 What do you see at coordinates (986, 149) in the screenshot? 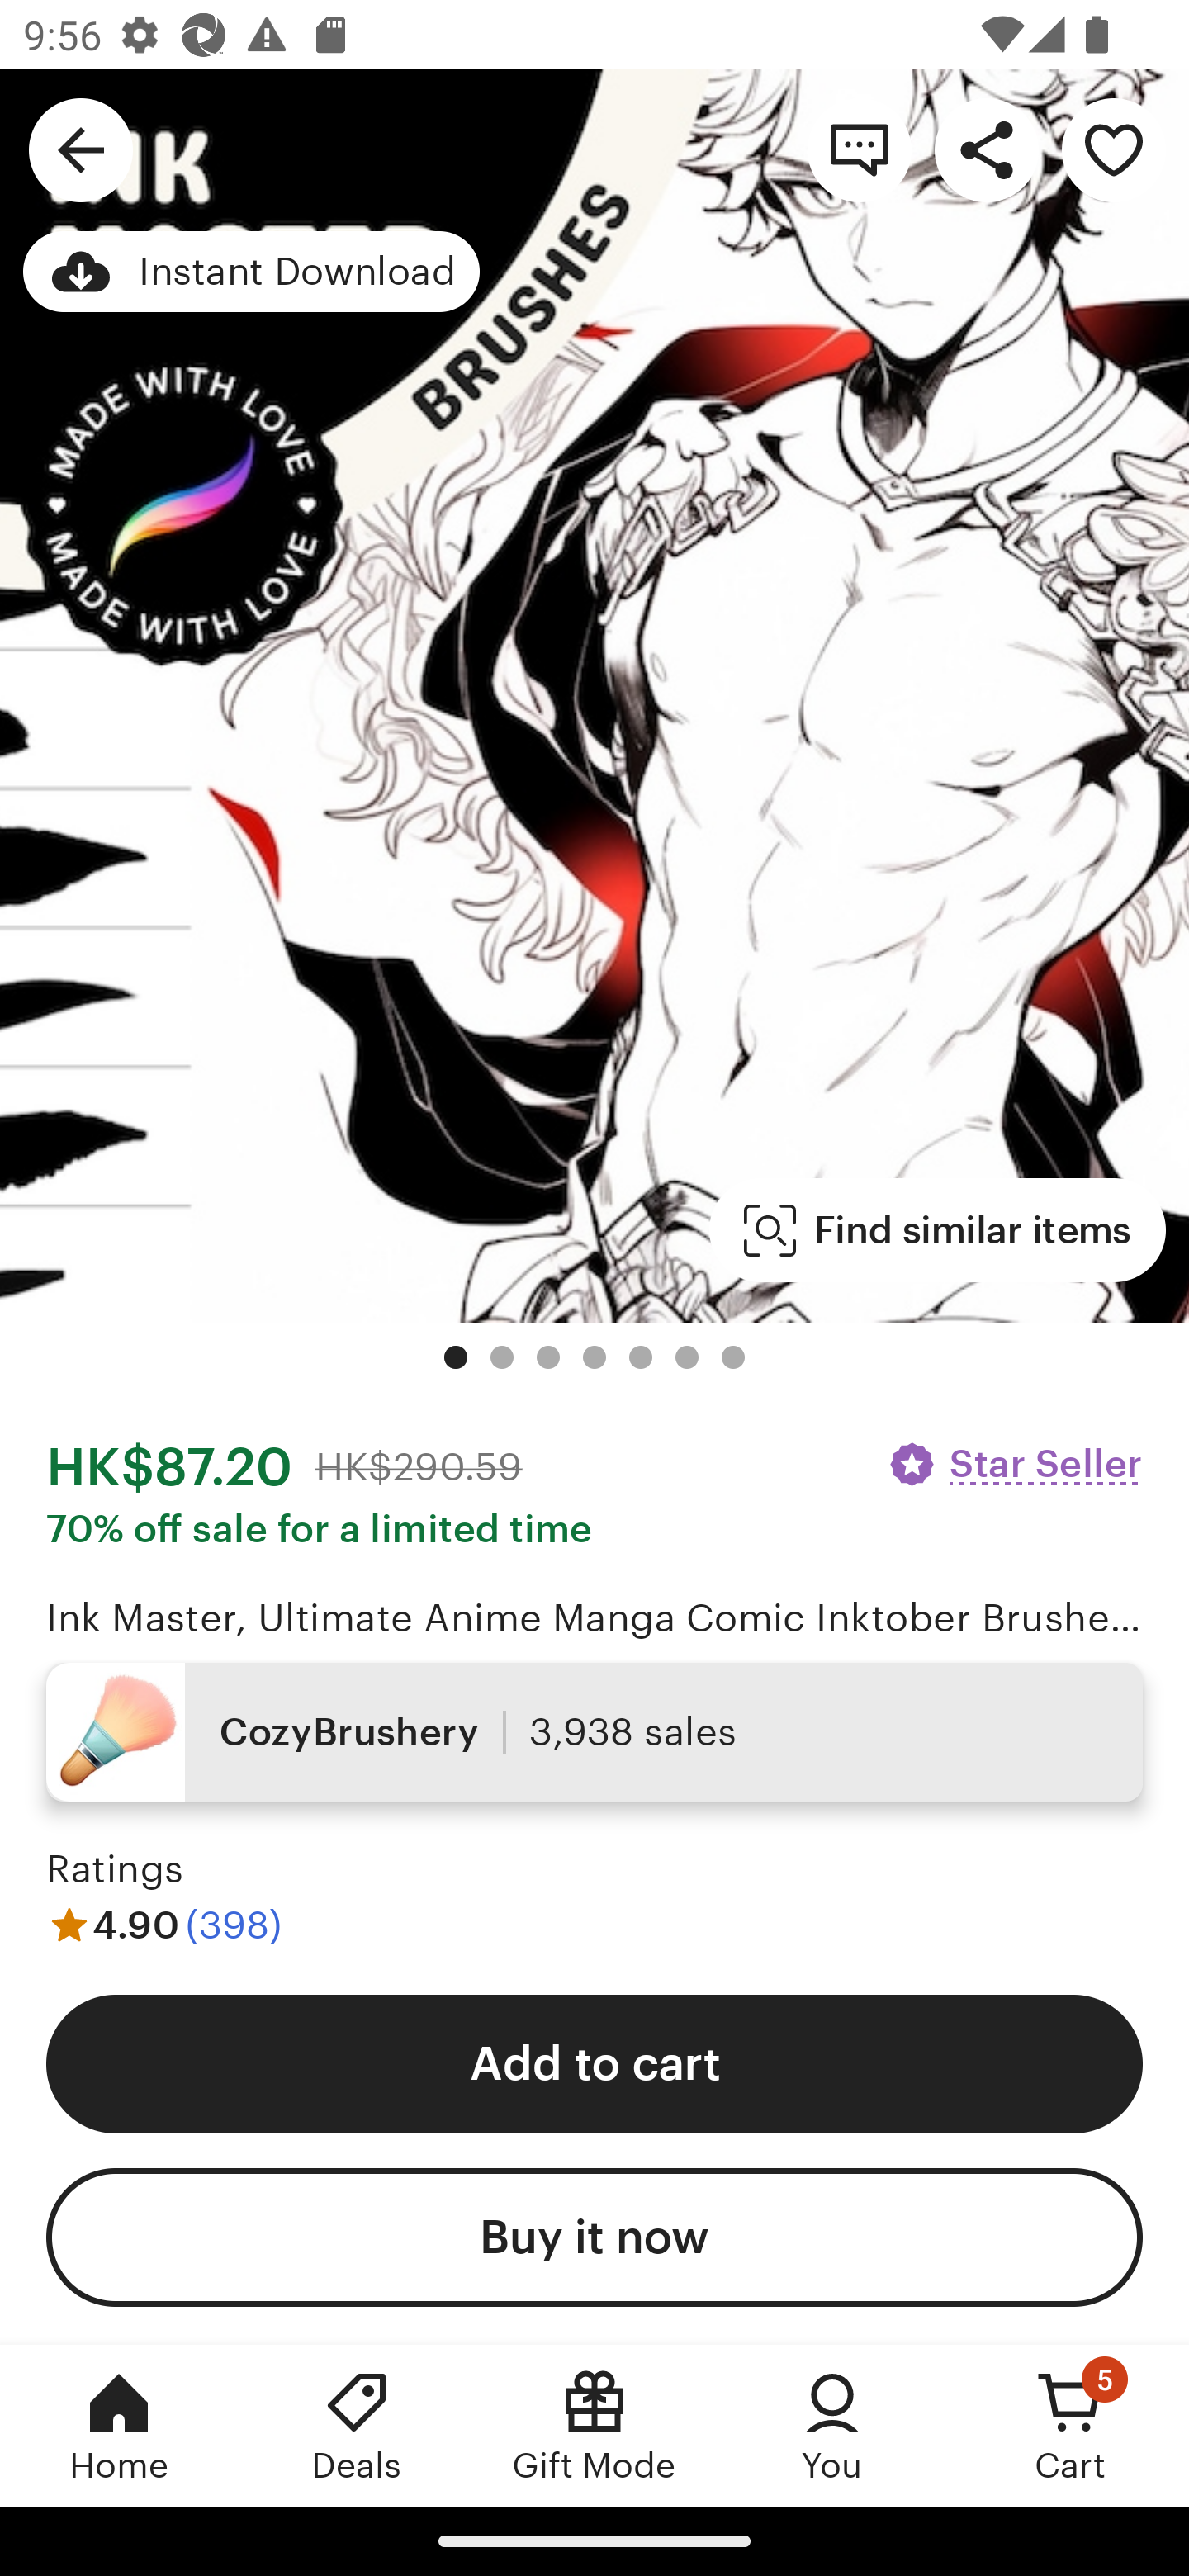
I see `Share` at bounding box center [986, 149].